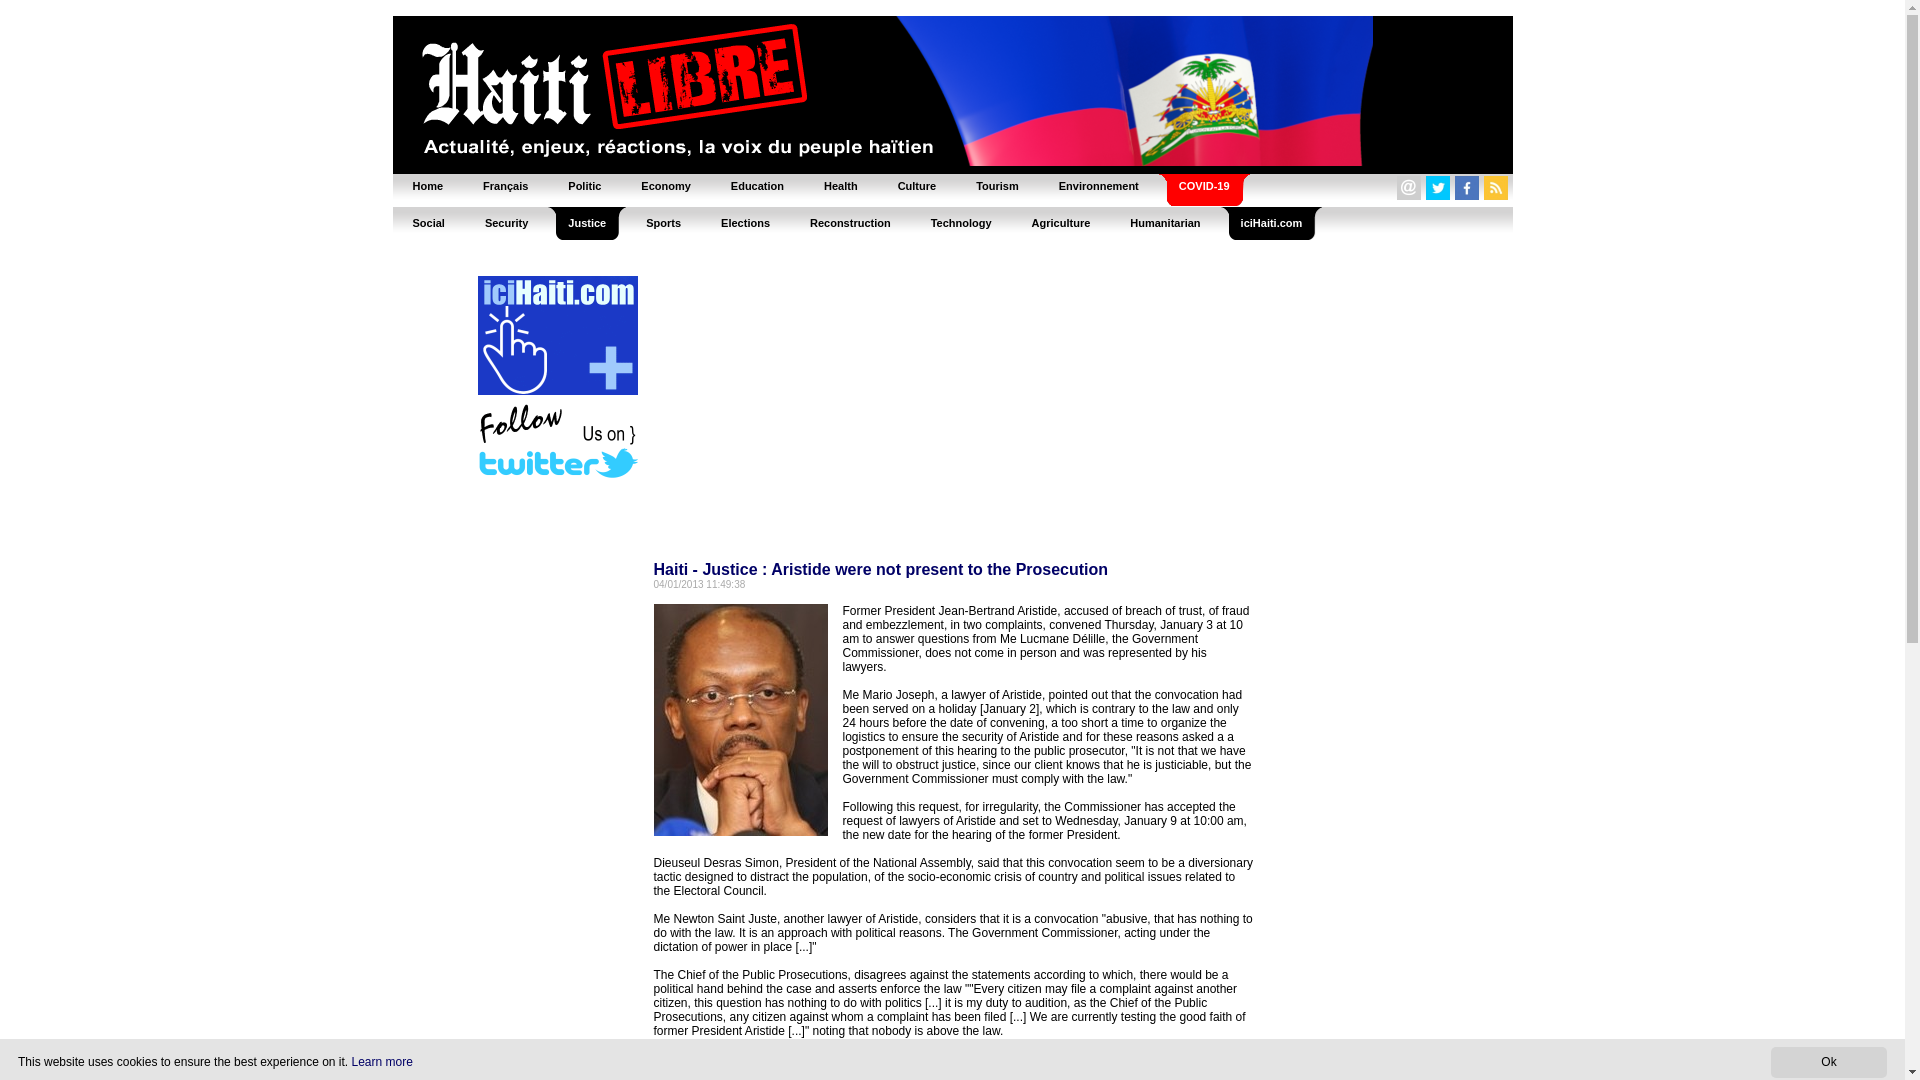  What do you see at coordinates (665, 186) in the screenshot?
I see `Economy` at bounding box center [665, 186].